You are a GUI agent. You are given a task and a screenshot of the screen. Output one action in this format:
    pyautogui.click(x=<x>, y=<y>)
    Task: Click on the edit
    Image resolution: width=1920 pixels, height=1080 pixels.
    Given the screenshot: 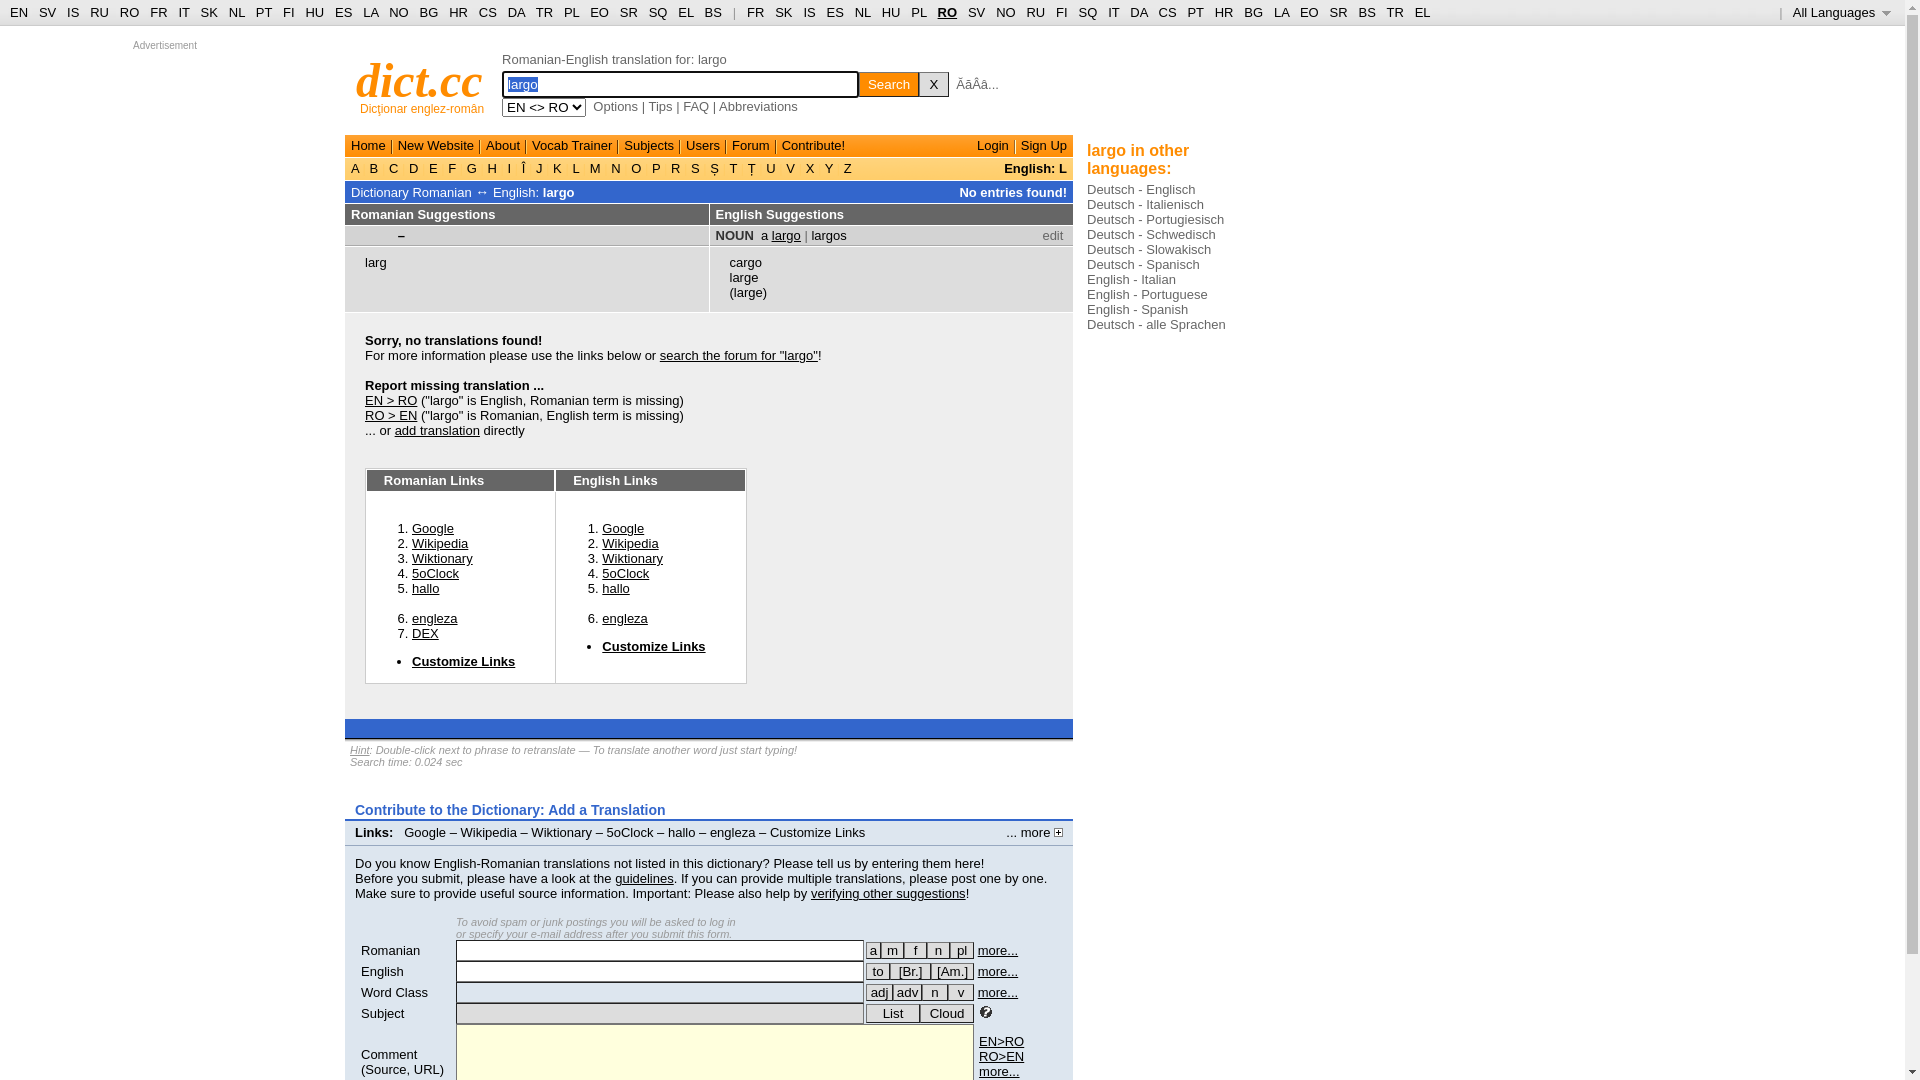 What is the action you would take?
    pyautogui.click(x=1052, y=236)
    